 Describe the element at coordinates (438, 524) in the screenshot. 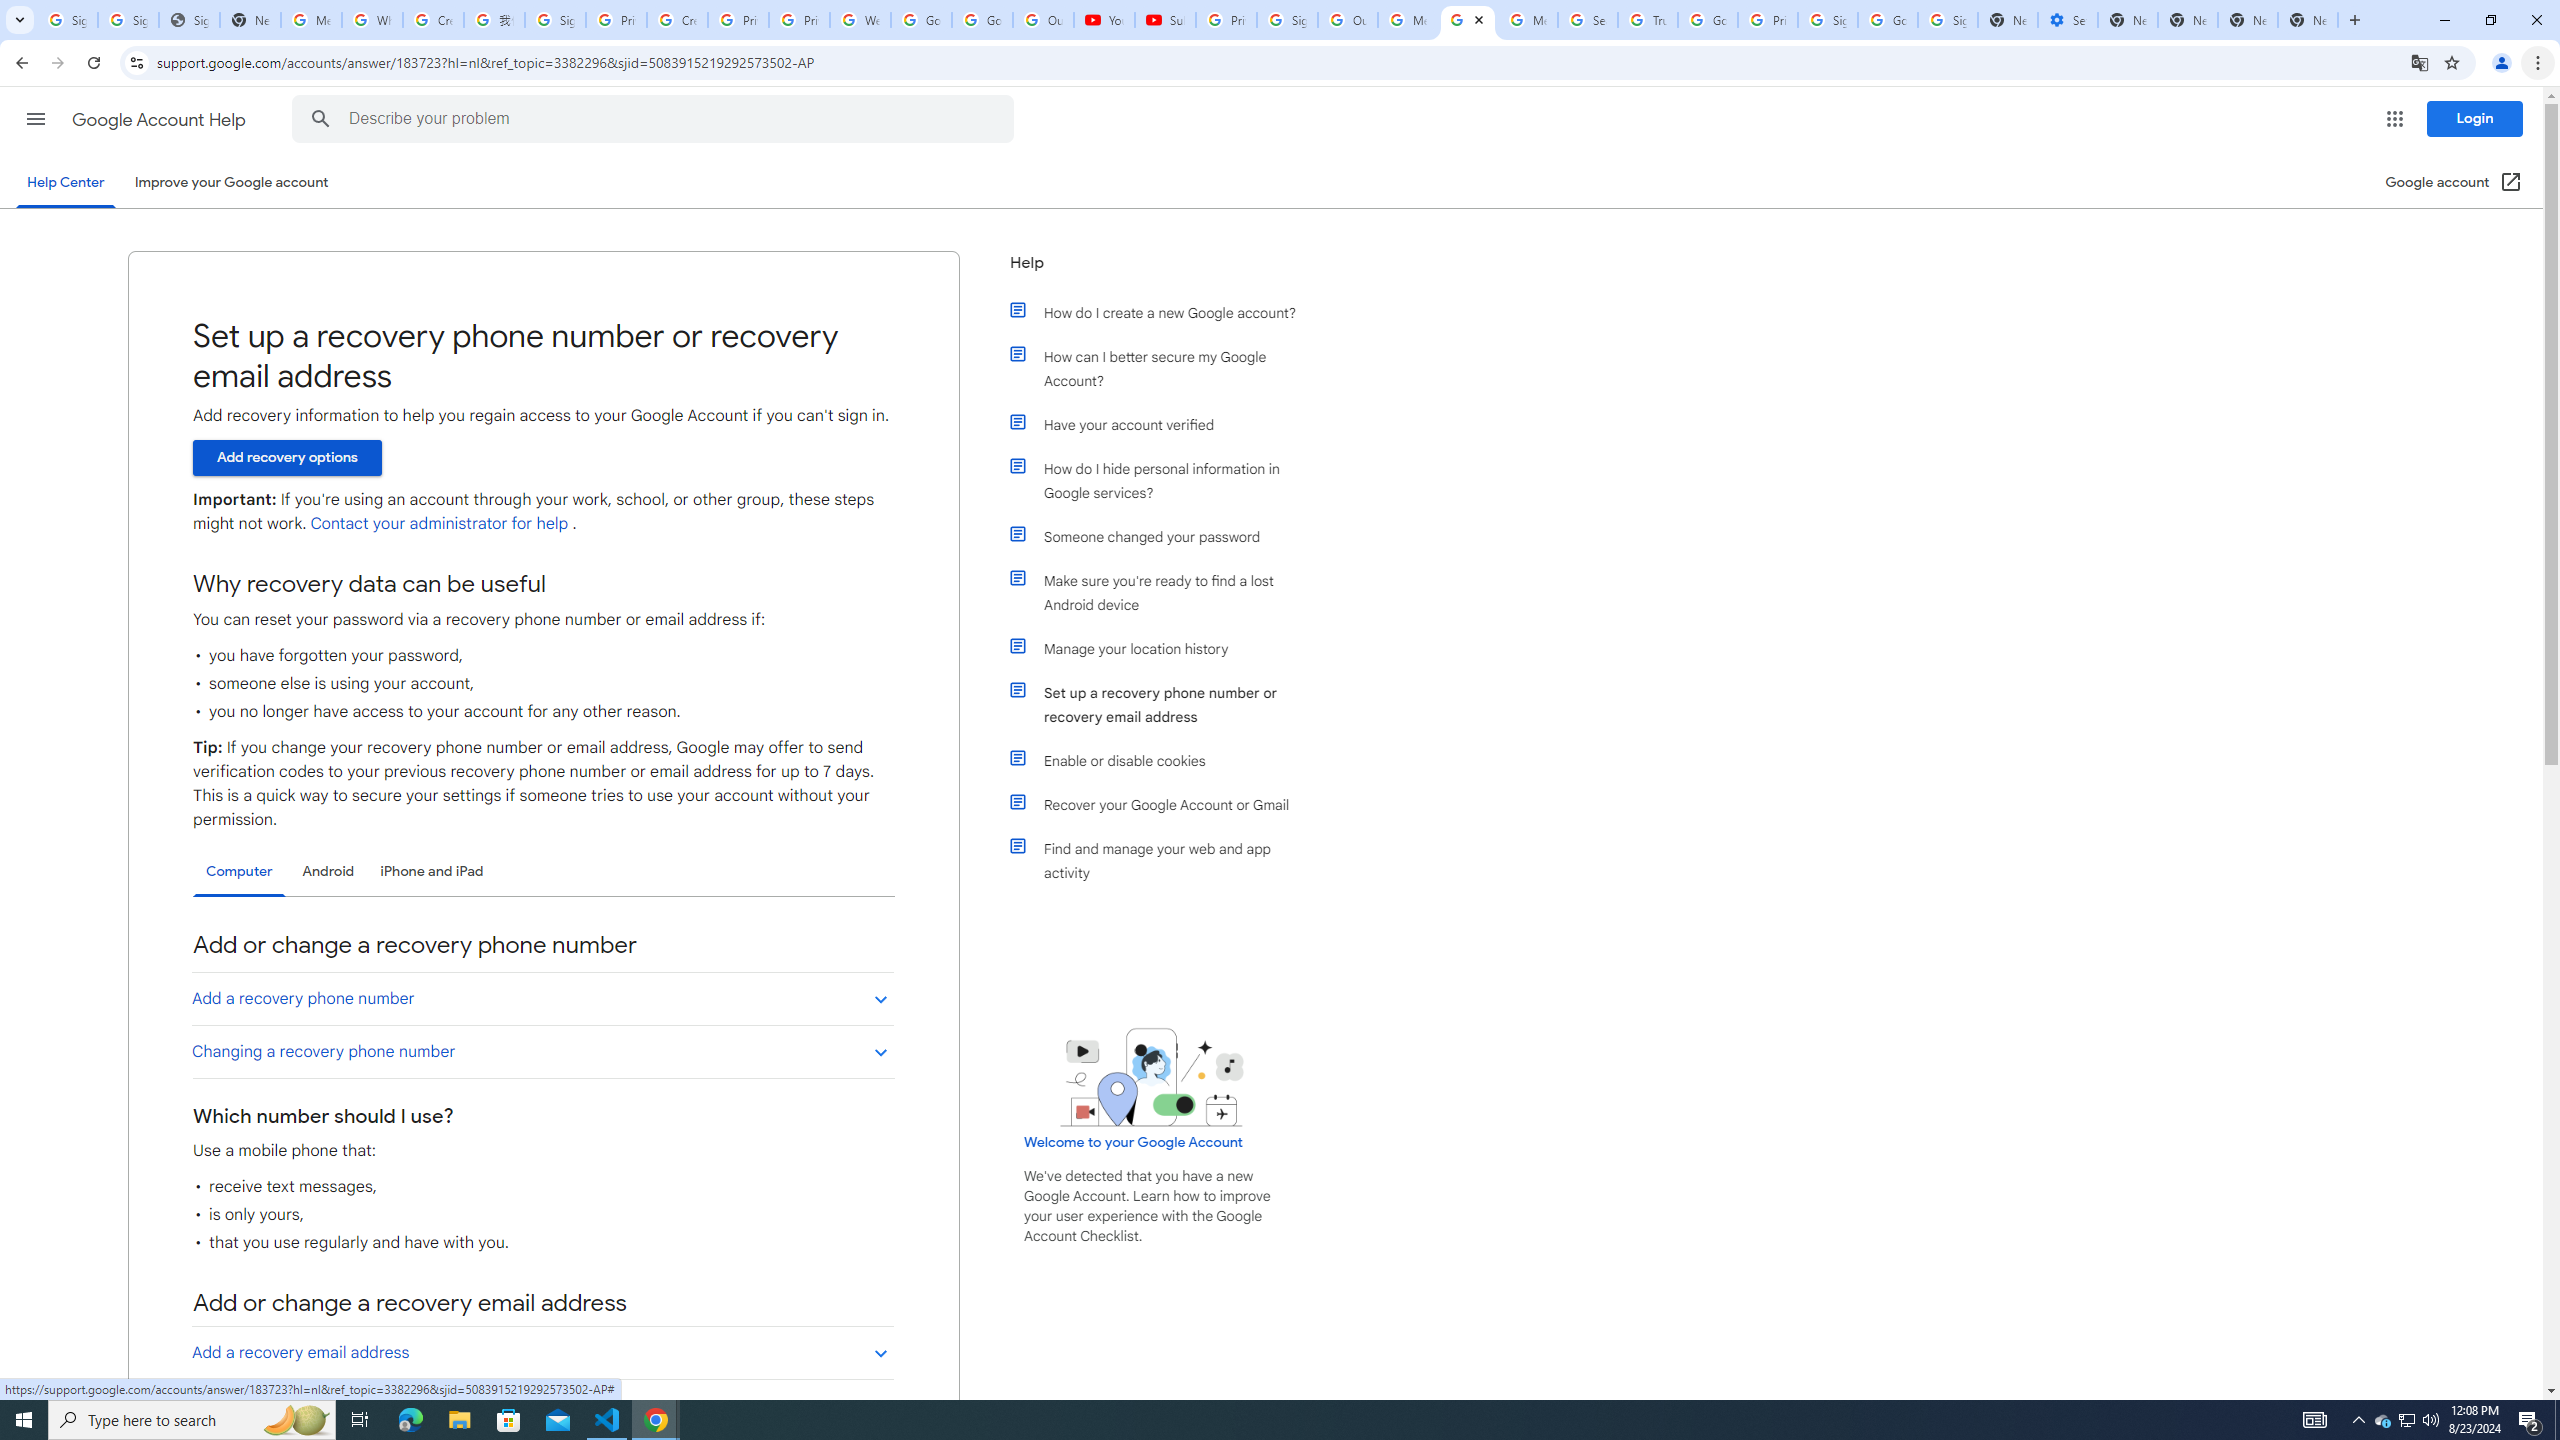

I see `Contact your administrator for help` at that location.